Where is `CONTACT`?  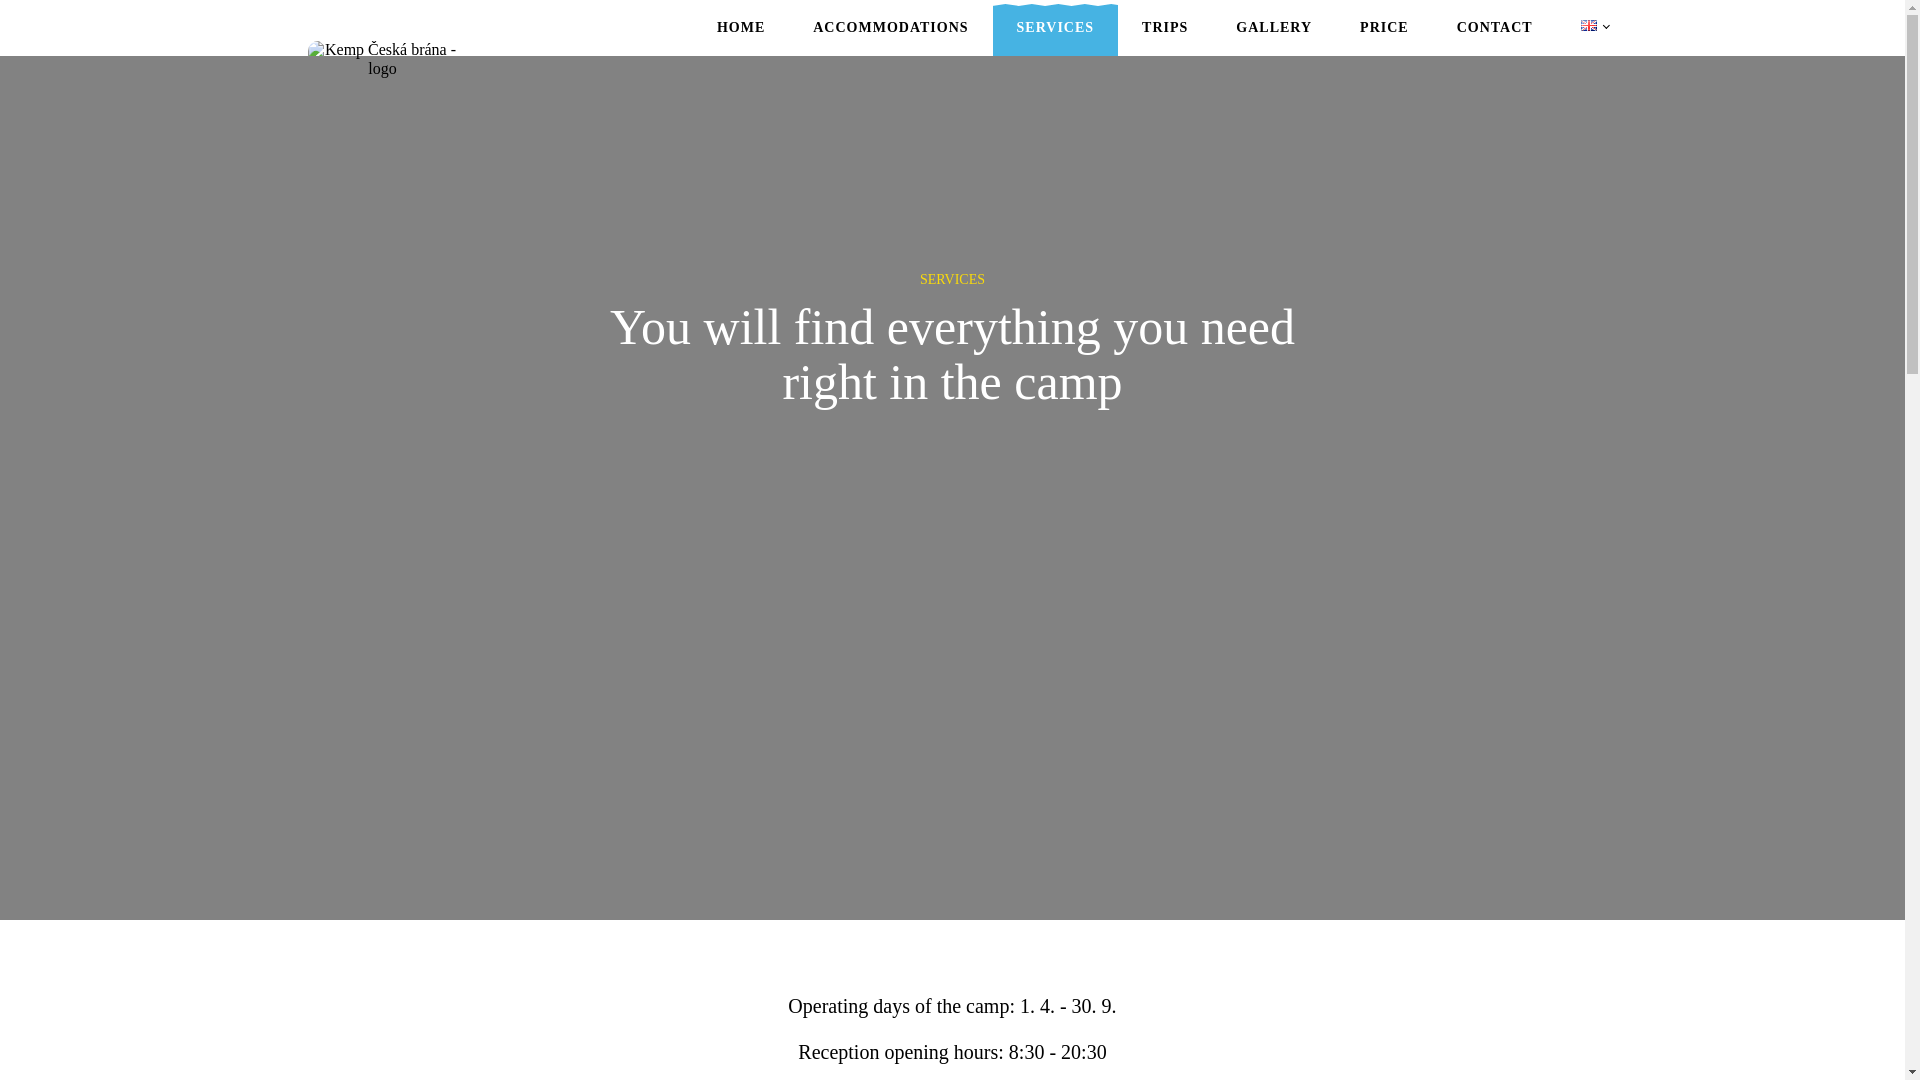
CONTACT is located at coordinates (1494, 38).